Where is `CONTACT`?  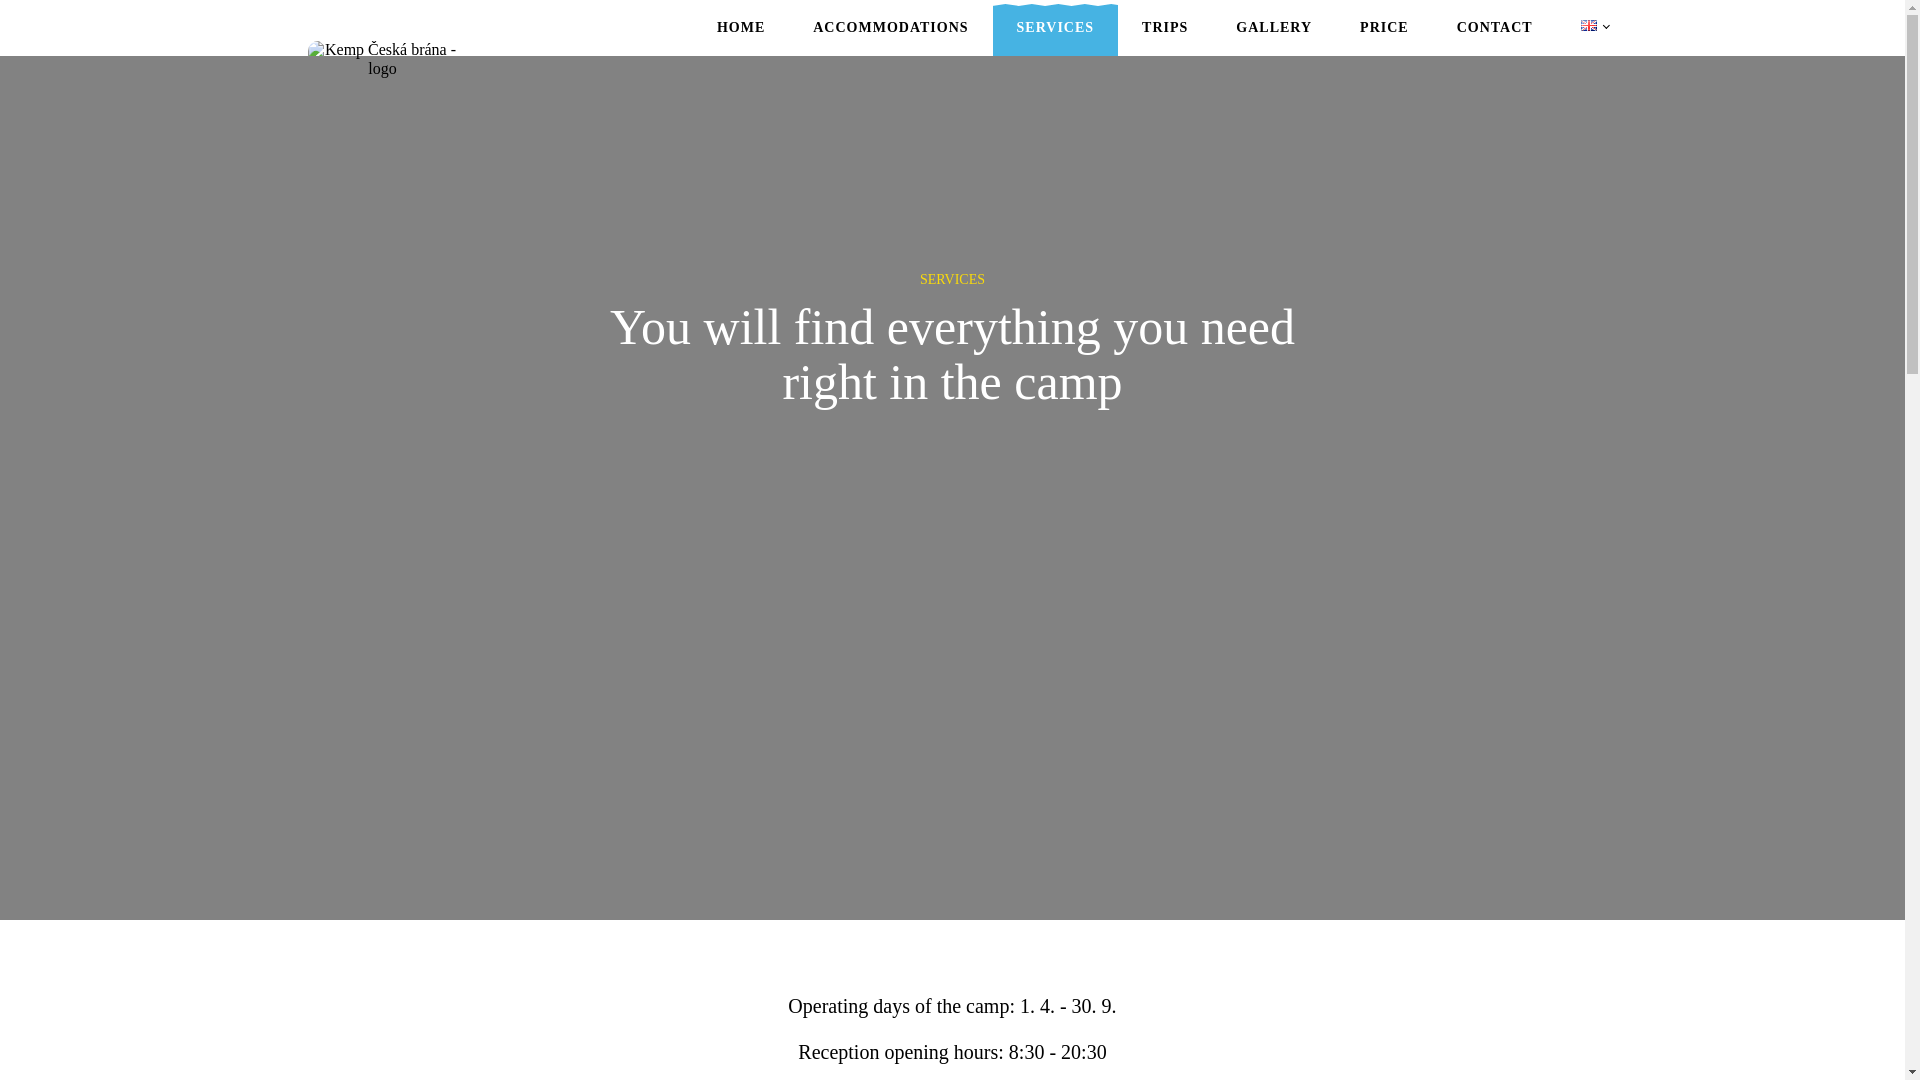
CONTACT is located at coordinates (1494, 38).